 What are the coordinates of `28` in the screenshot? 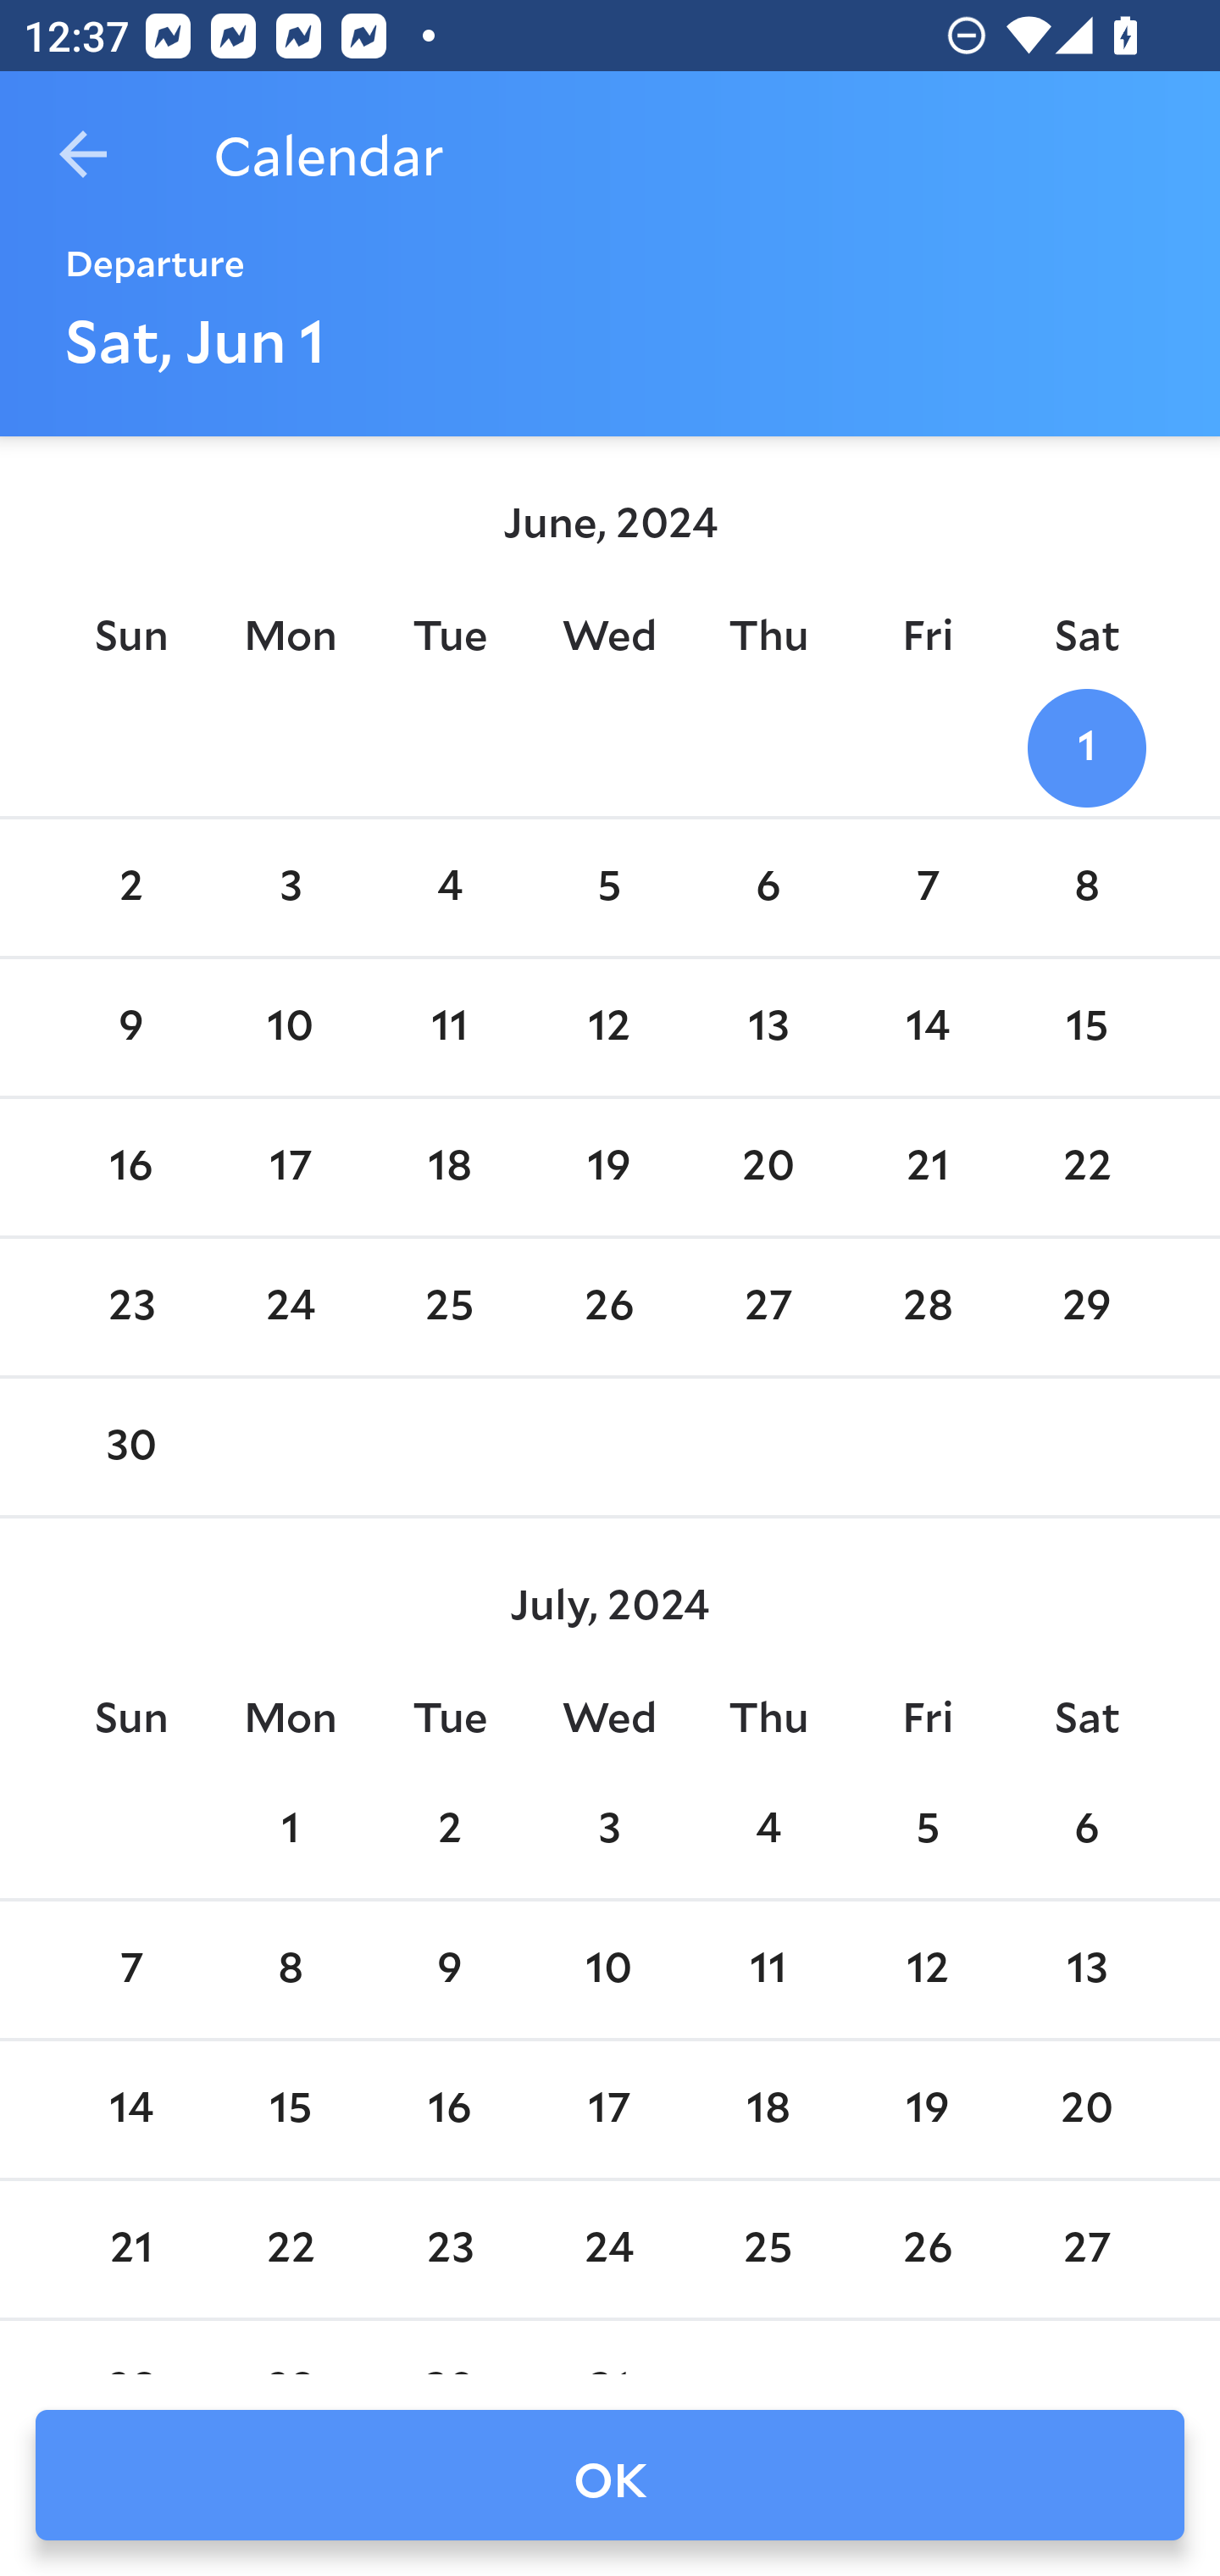 It's located at (927, 1308).